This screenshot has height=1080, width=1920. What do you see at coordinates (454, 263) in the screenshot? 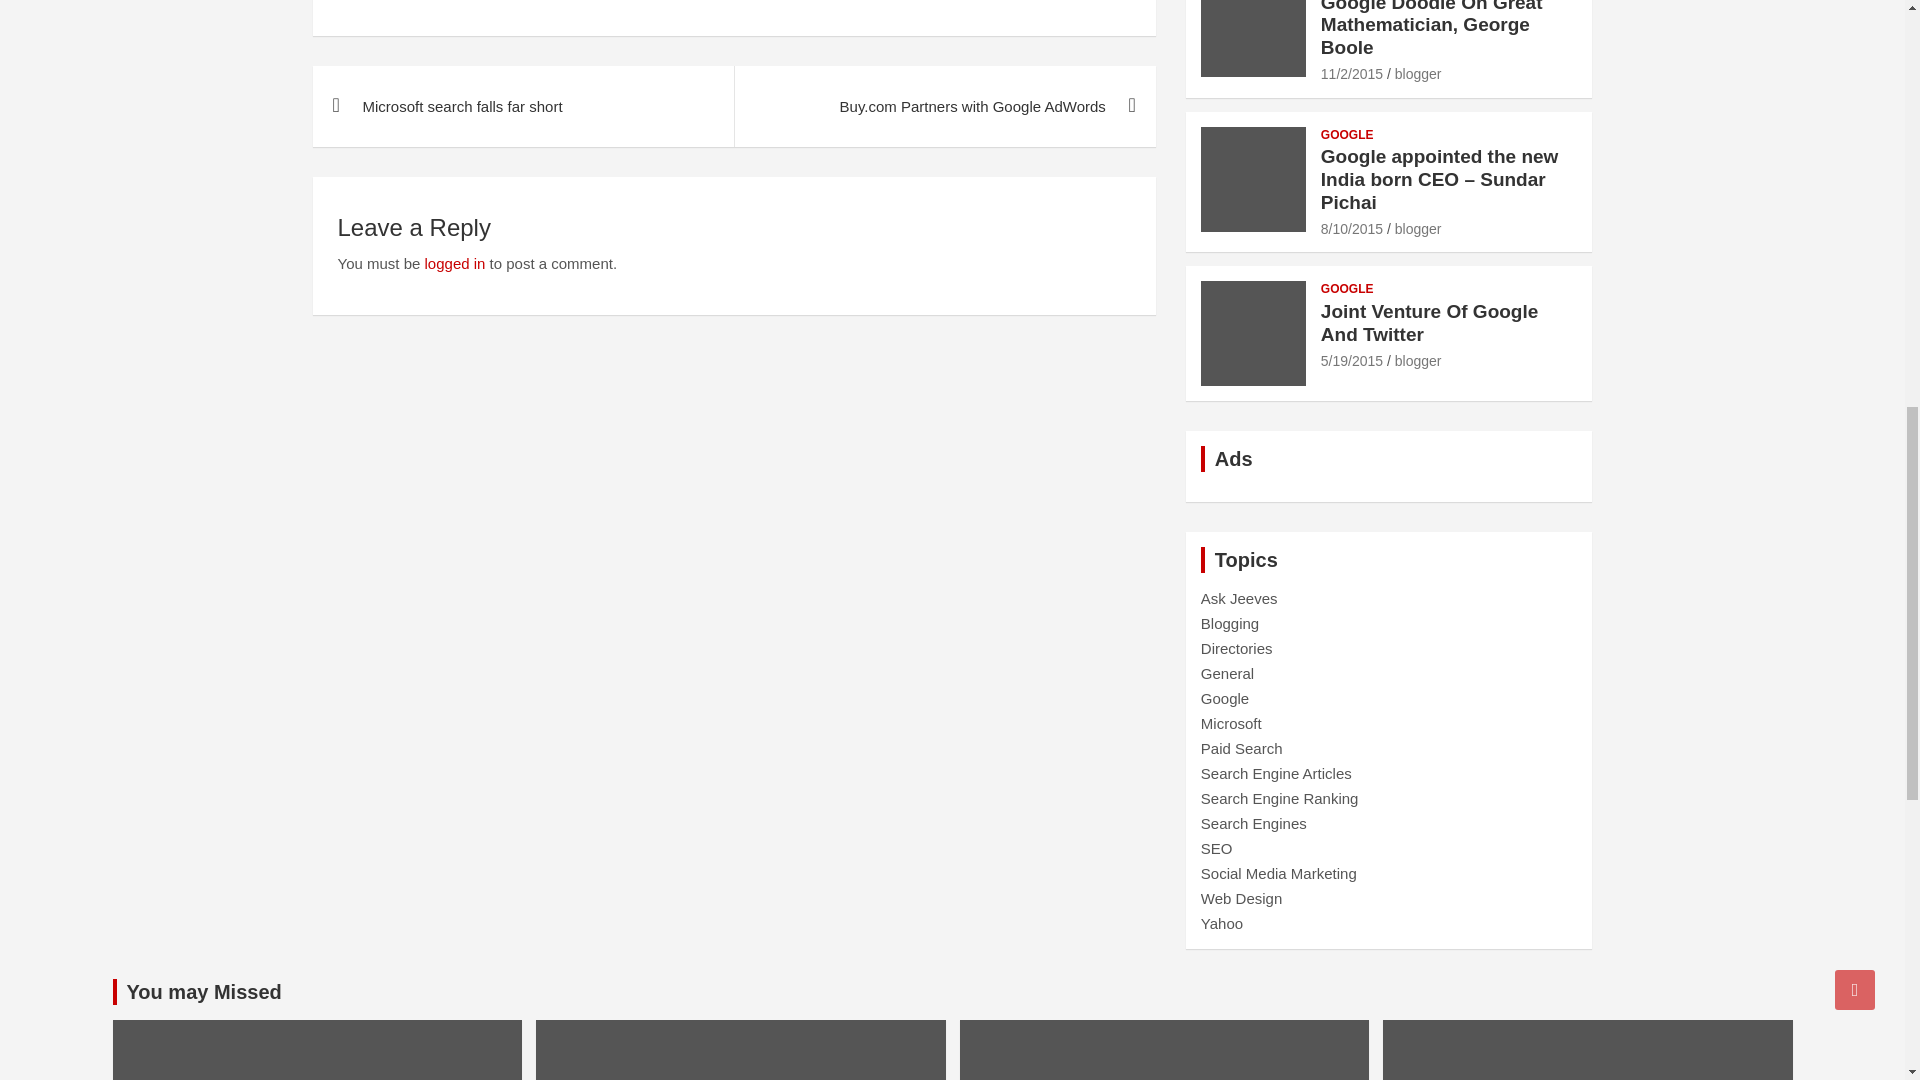
I see `logged in` at bounding box center [454, 263].